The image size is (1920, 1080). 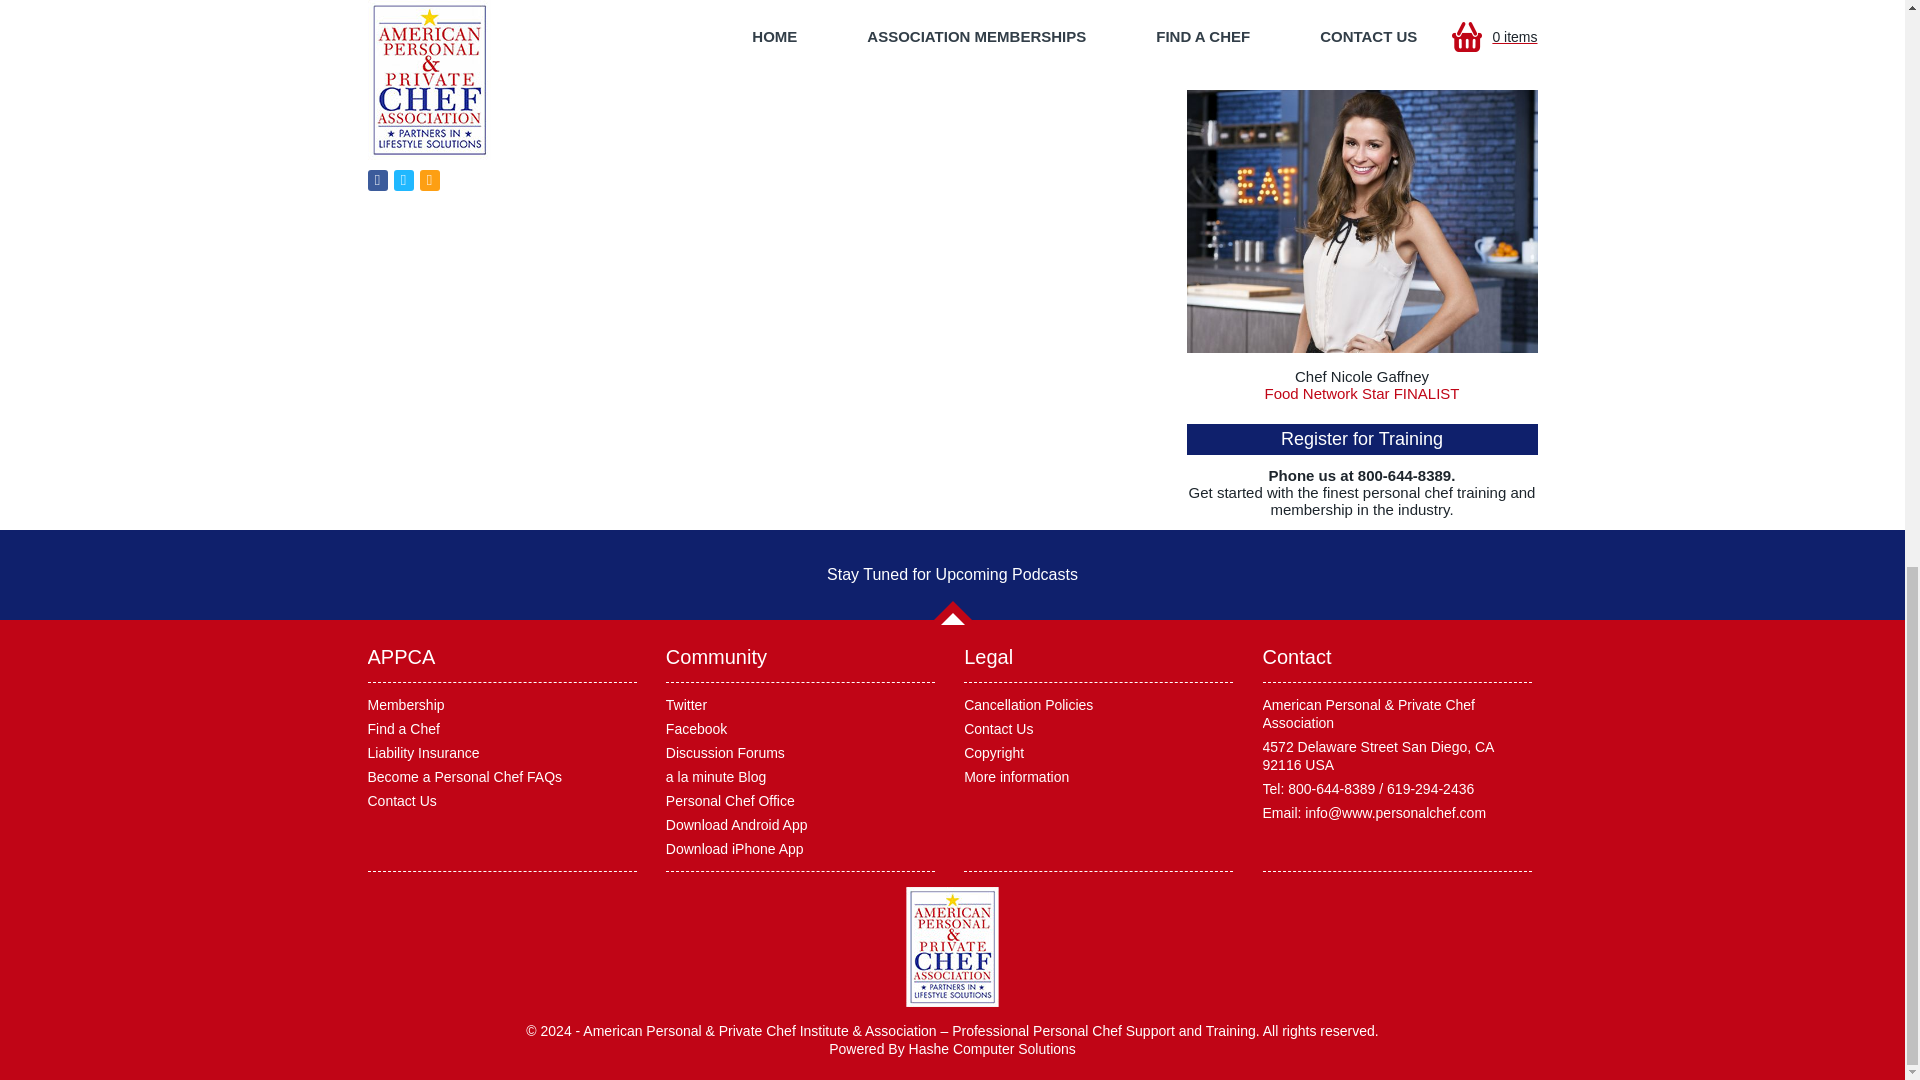 What do you see at coordinates (406, 704) in the screenshot?
I see `Membership` at bounding box center [406, 704].